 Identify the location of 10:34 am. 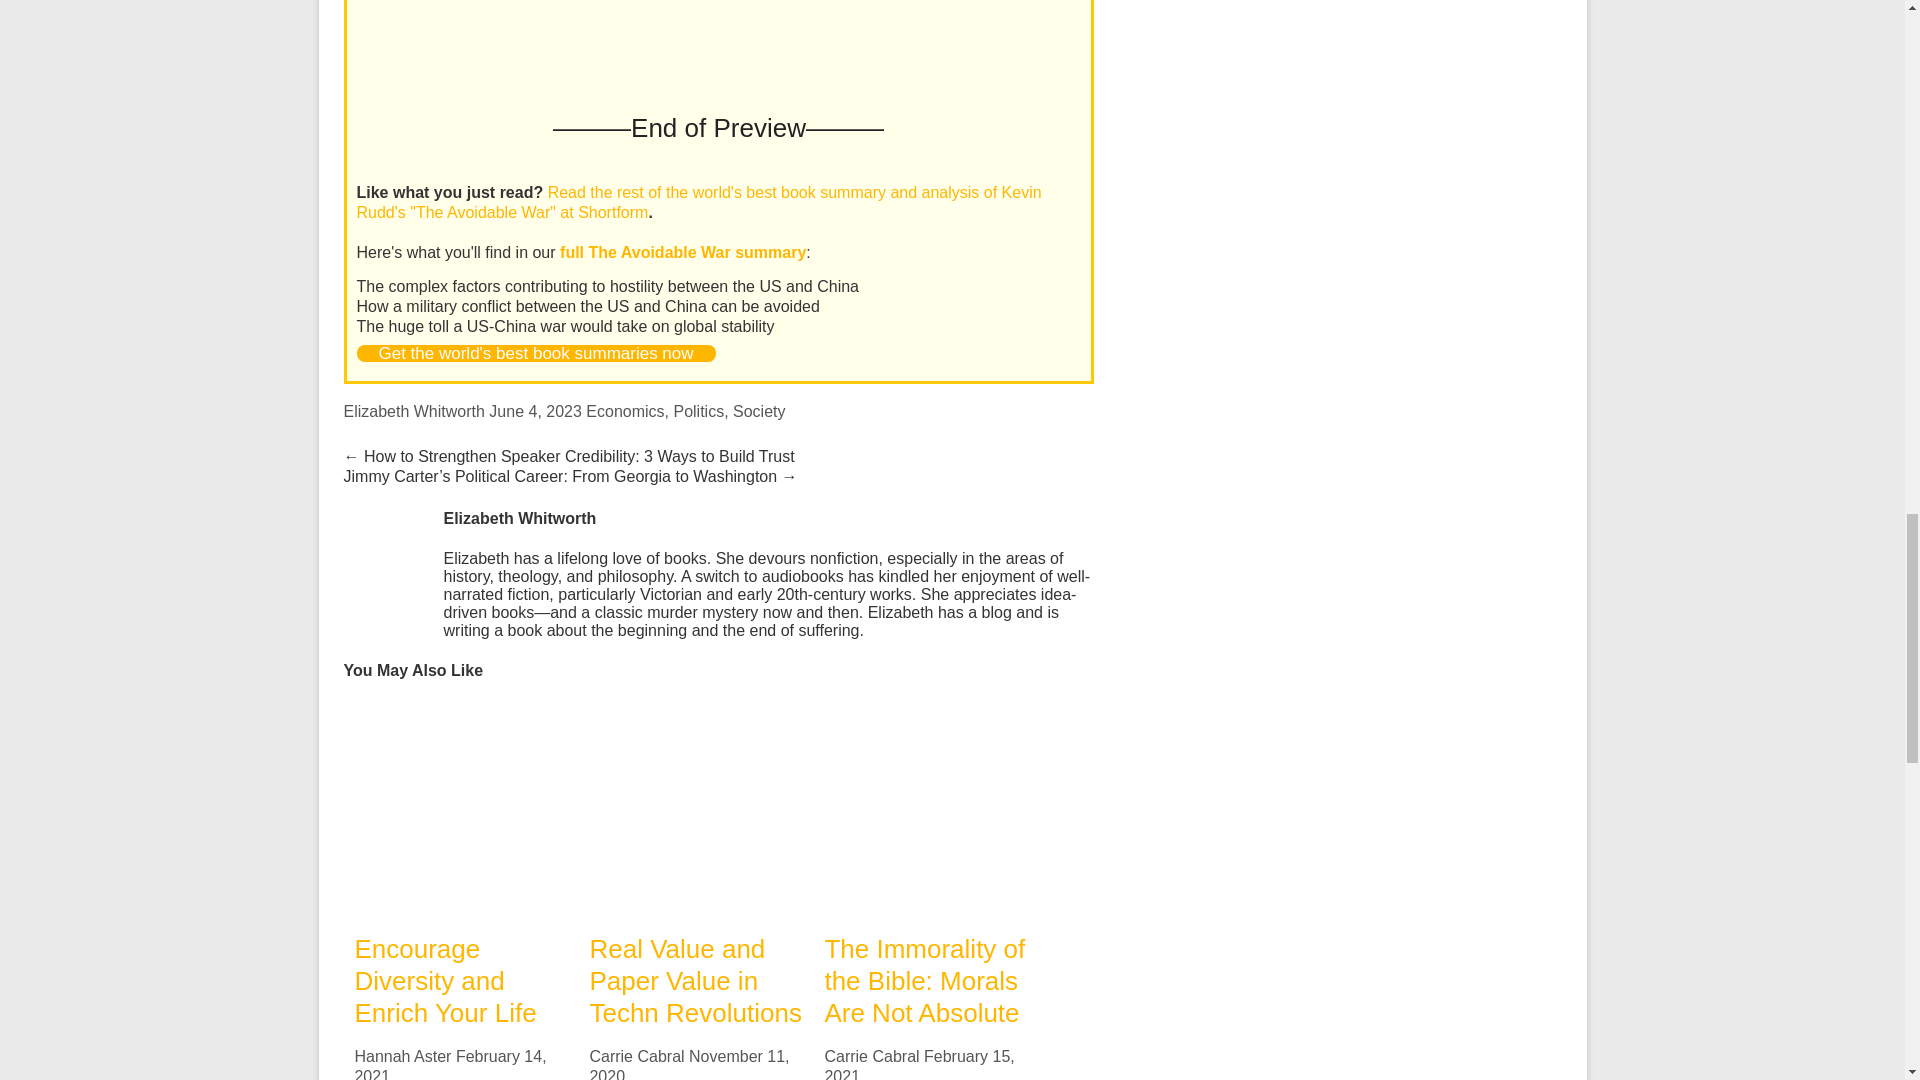
(449, 1064).